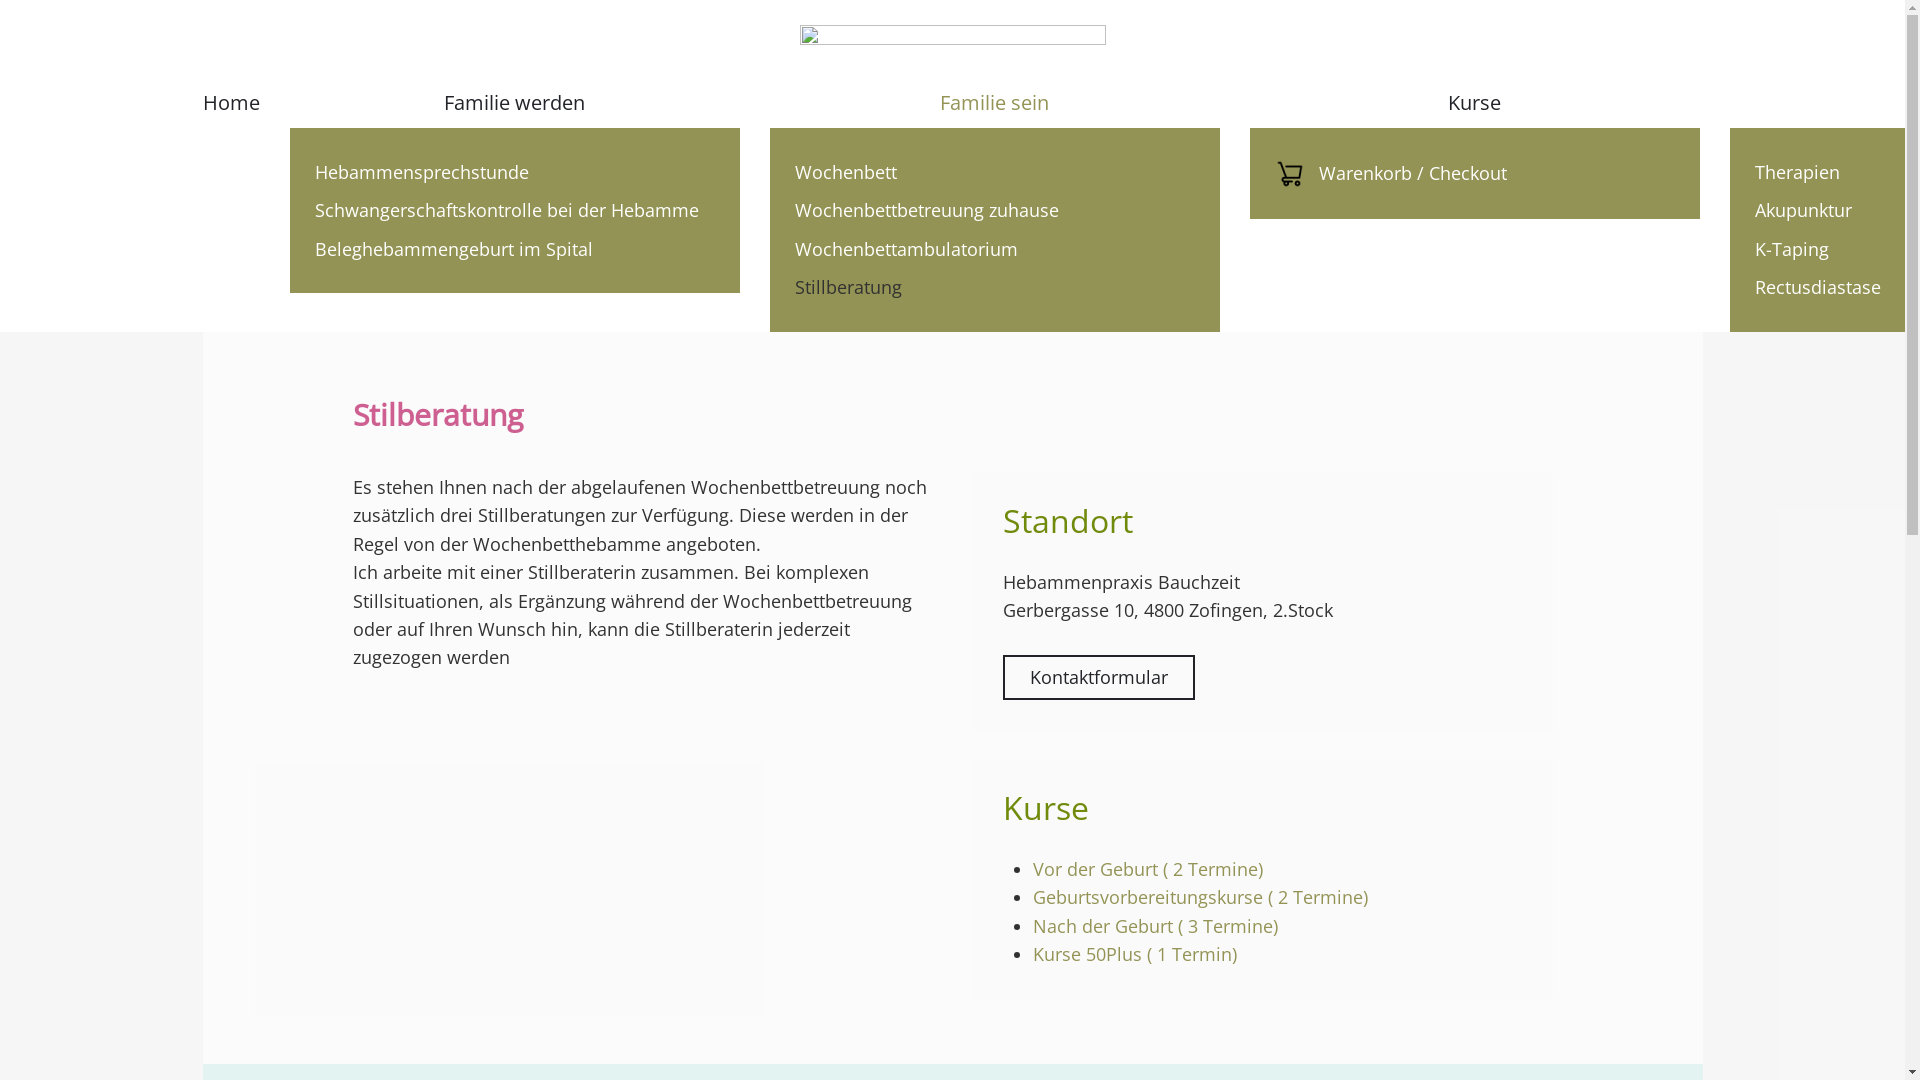 This screenshot has height=1080, width=1920. Describe the element at coordinates (514, 249) in the screenshot. I see `Beleghebammengeburt im Spital` at that location.